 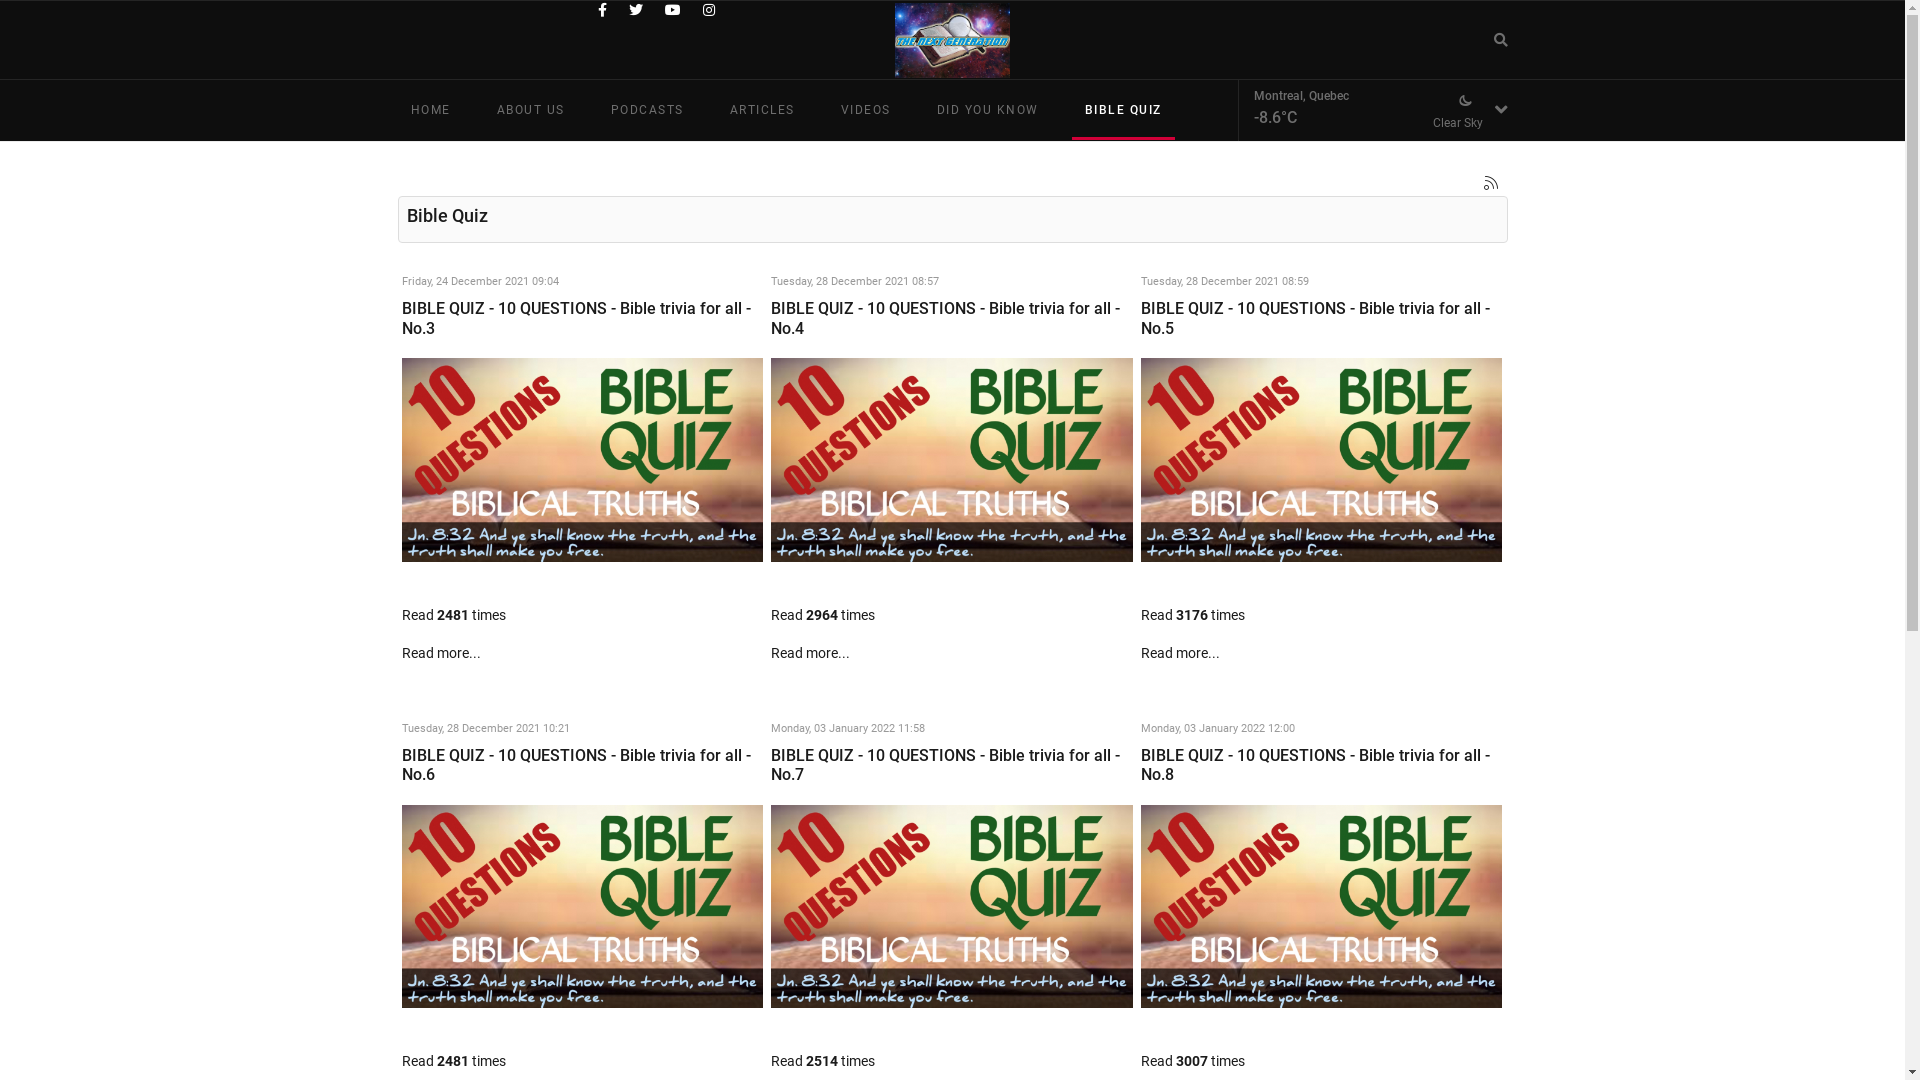 What do you see at coordinates (1322, 907) in the screenshot?
I see `BIBLE QUIZ - 10 QUESTIONS - Bible trivia for all - No.8` at bounding box center [1322, 907].